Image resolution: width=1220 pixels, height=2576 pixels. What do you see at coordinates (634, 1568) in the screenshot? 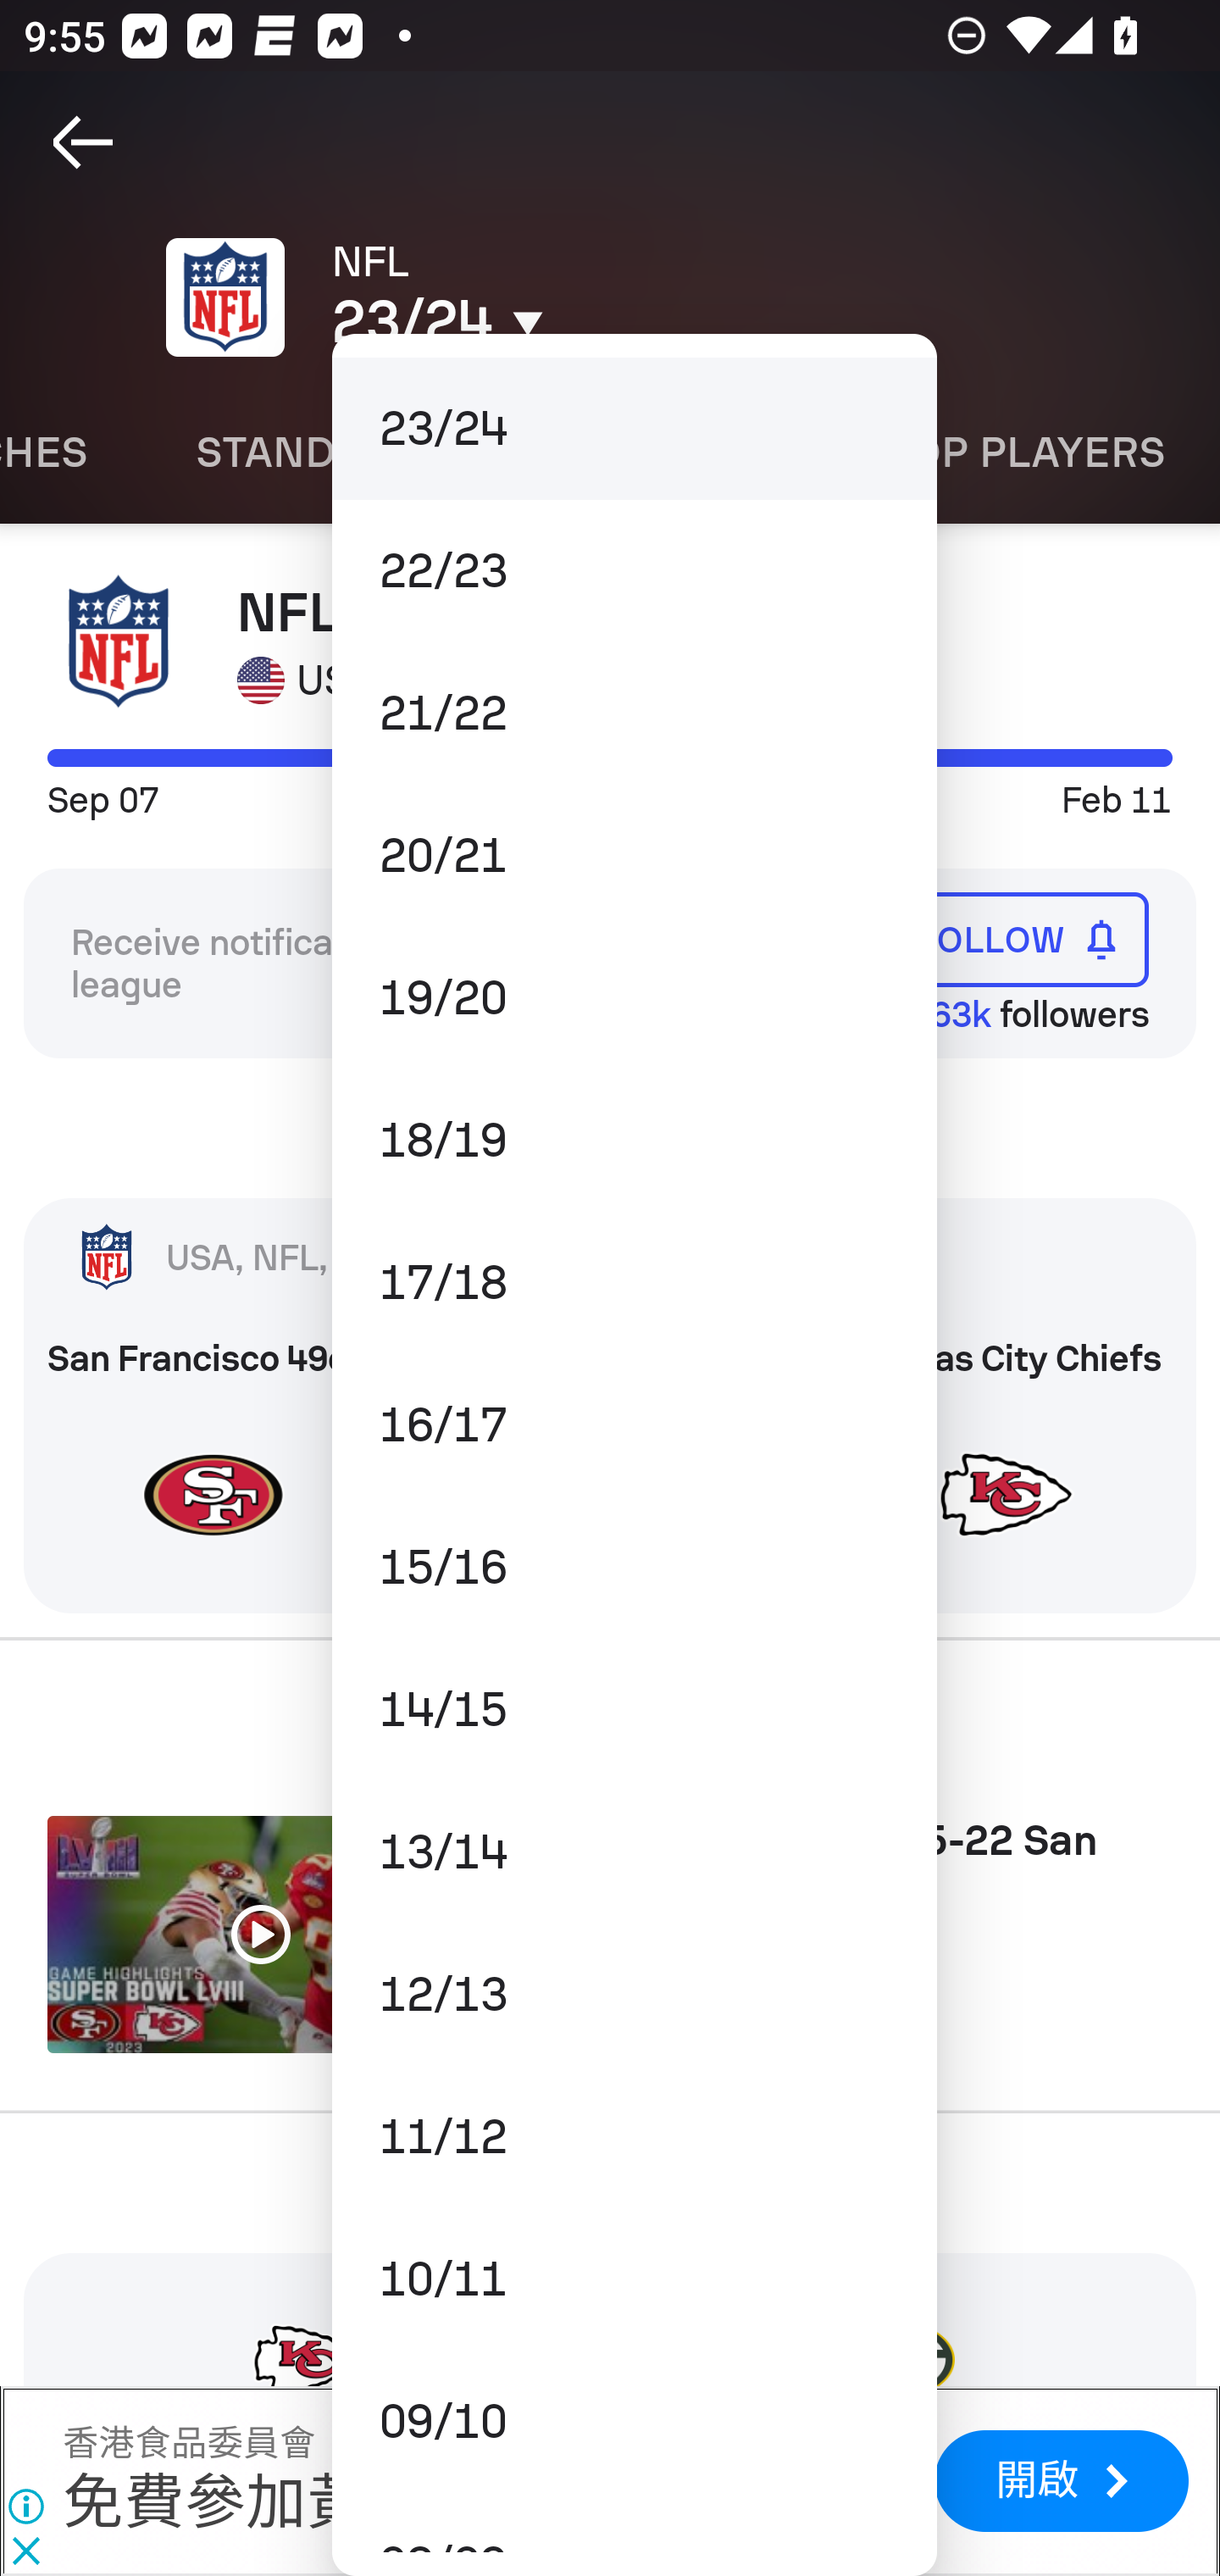
I see `15/16` at bounding box center [634, 1568].